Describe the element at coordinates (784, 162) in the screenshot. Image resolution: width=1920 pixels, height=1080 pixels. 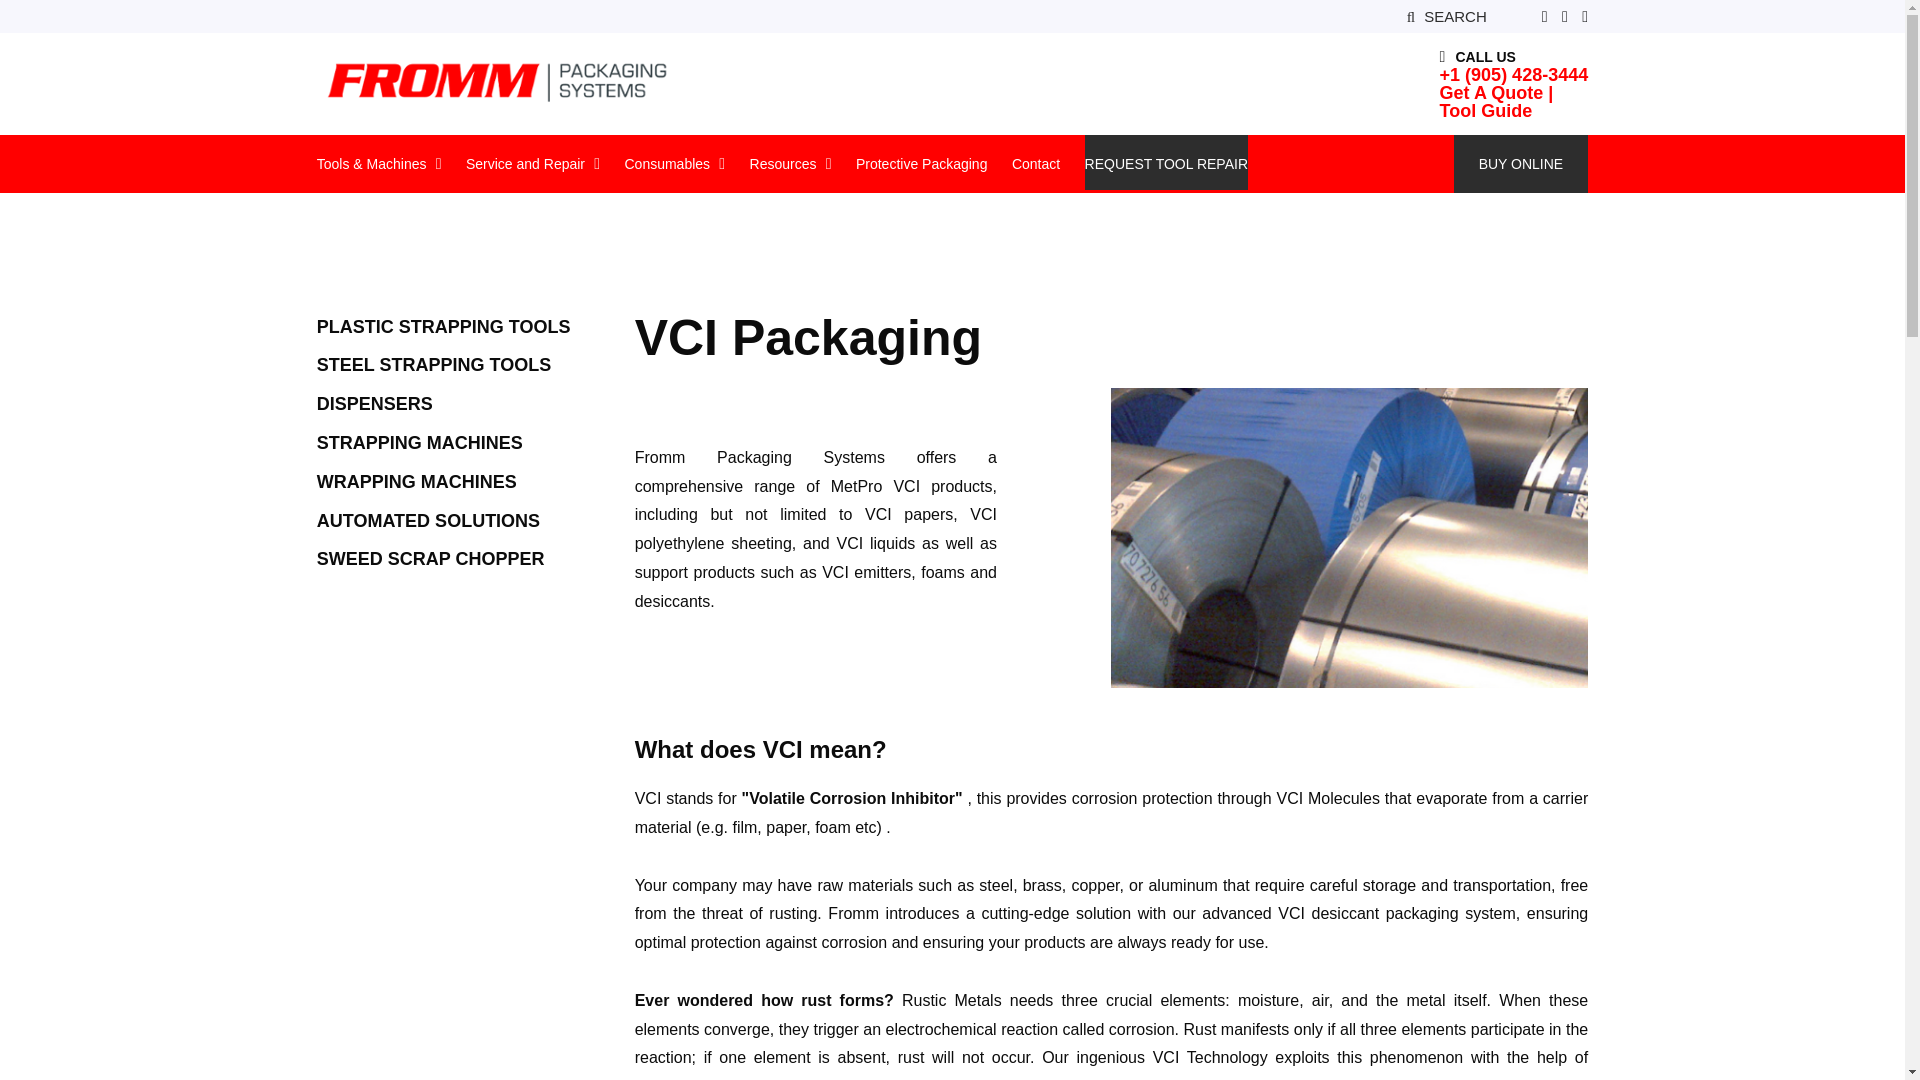
I see `Resources` at that location.